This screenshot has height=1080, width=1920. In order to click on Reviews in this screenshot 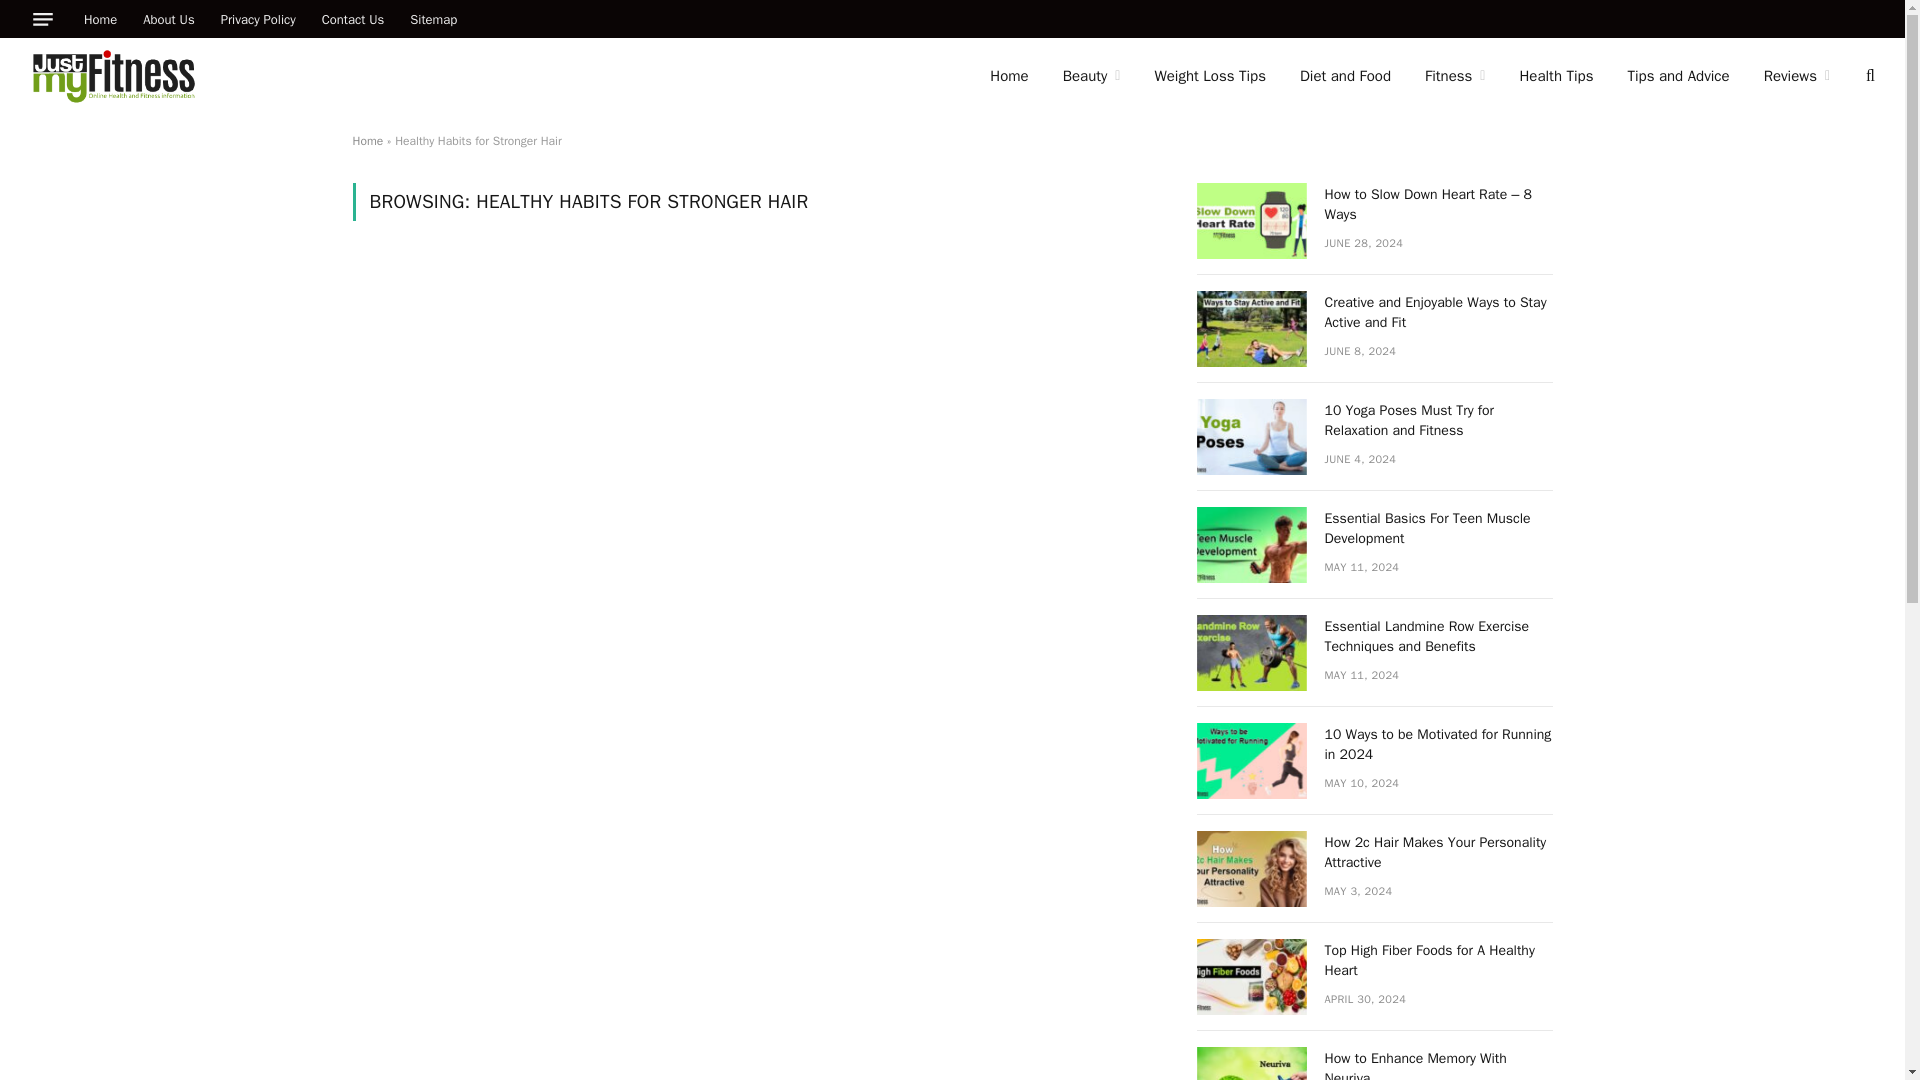, I will do `click(1797, 76)`.